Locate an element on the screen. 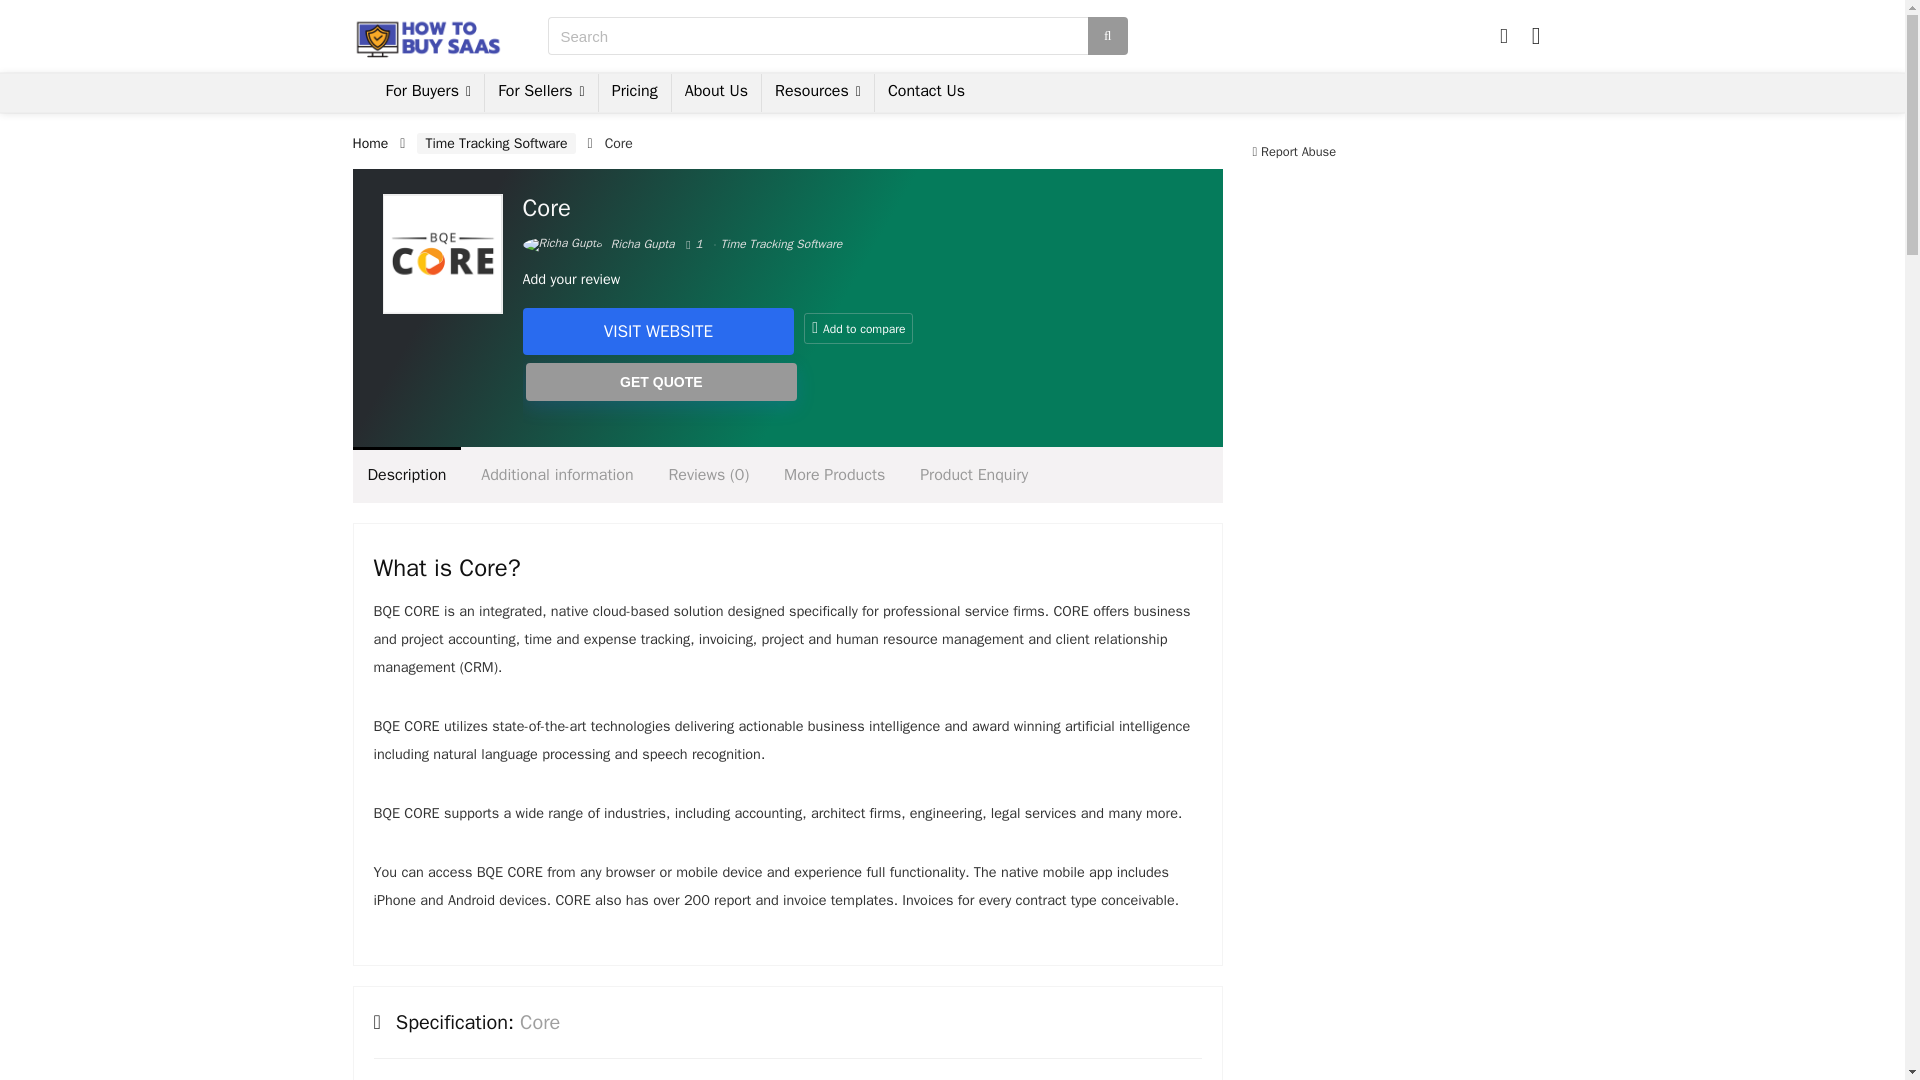 The height and width of the screenshot is (1080, 1920). Home is located at coordinates (369, 144).